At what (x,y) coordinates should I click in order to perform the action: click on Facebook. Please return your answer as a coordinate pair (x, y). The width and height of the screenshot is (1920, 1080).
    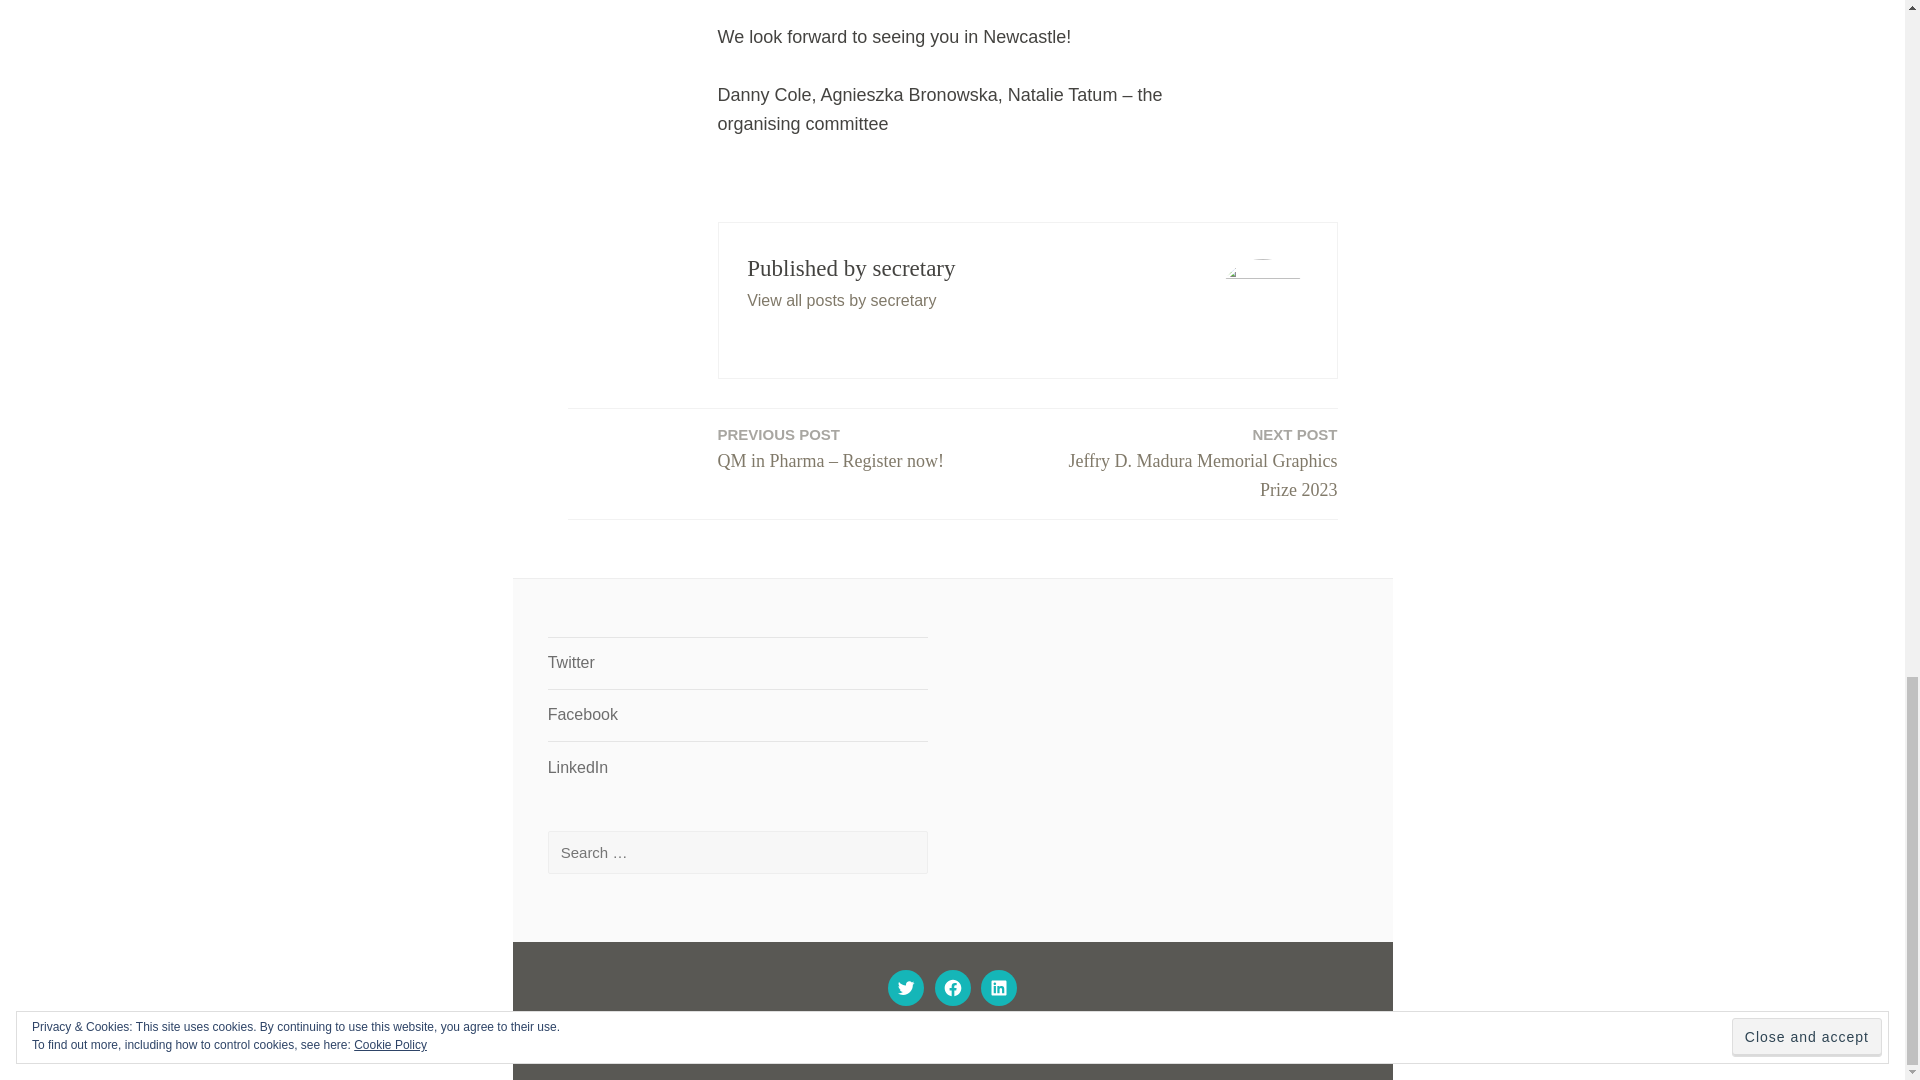
    Looking at the image, I should click on (582, 714).